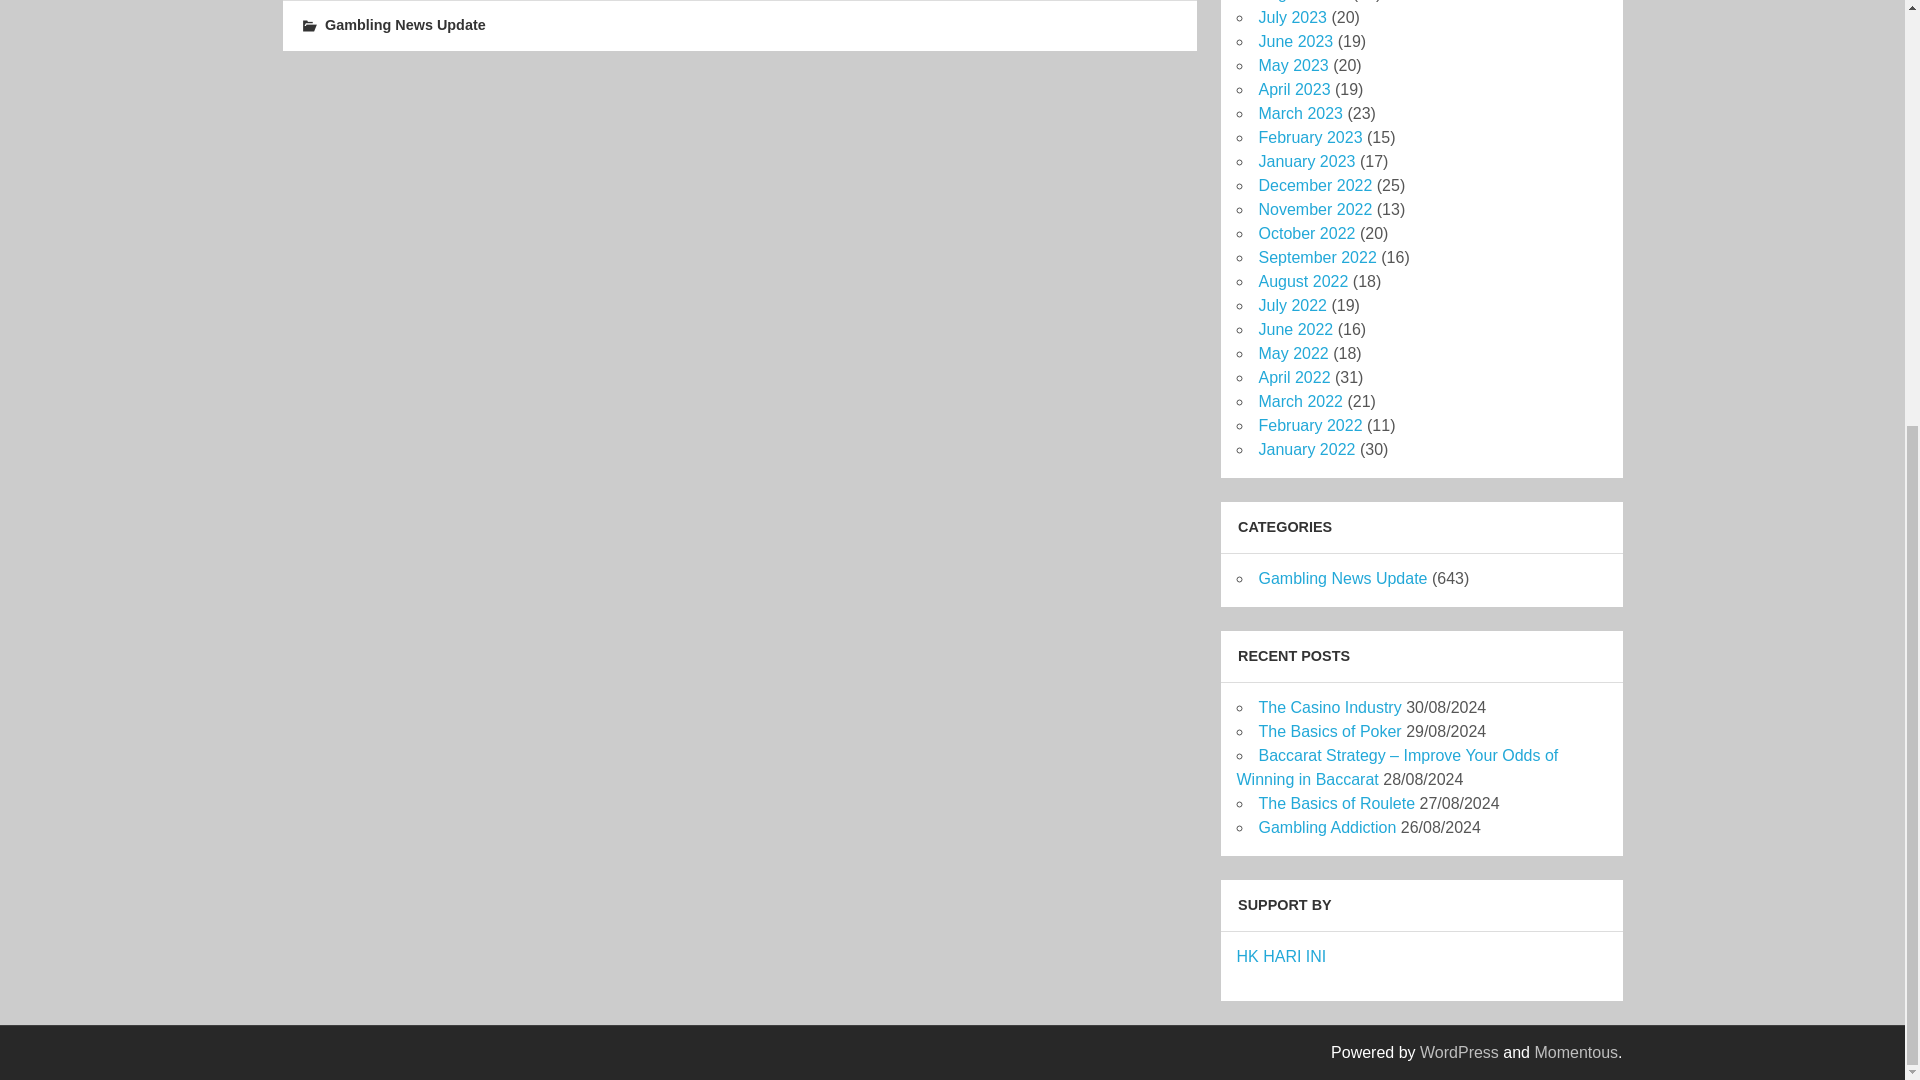  I want to click on December 2022, so click(1314, 186).